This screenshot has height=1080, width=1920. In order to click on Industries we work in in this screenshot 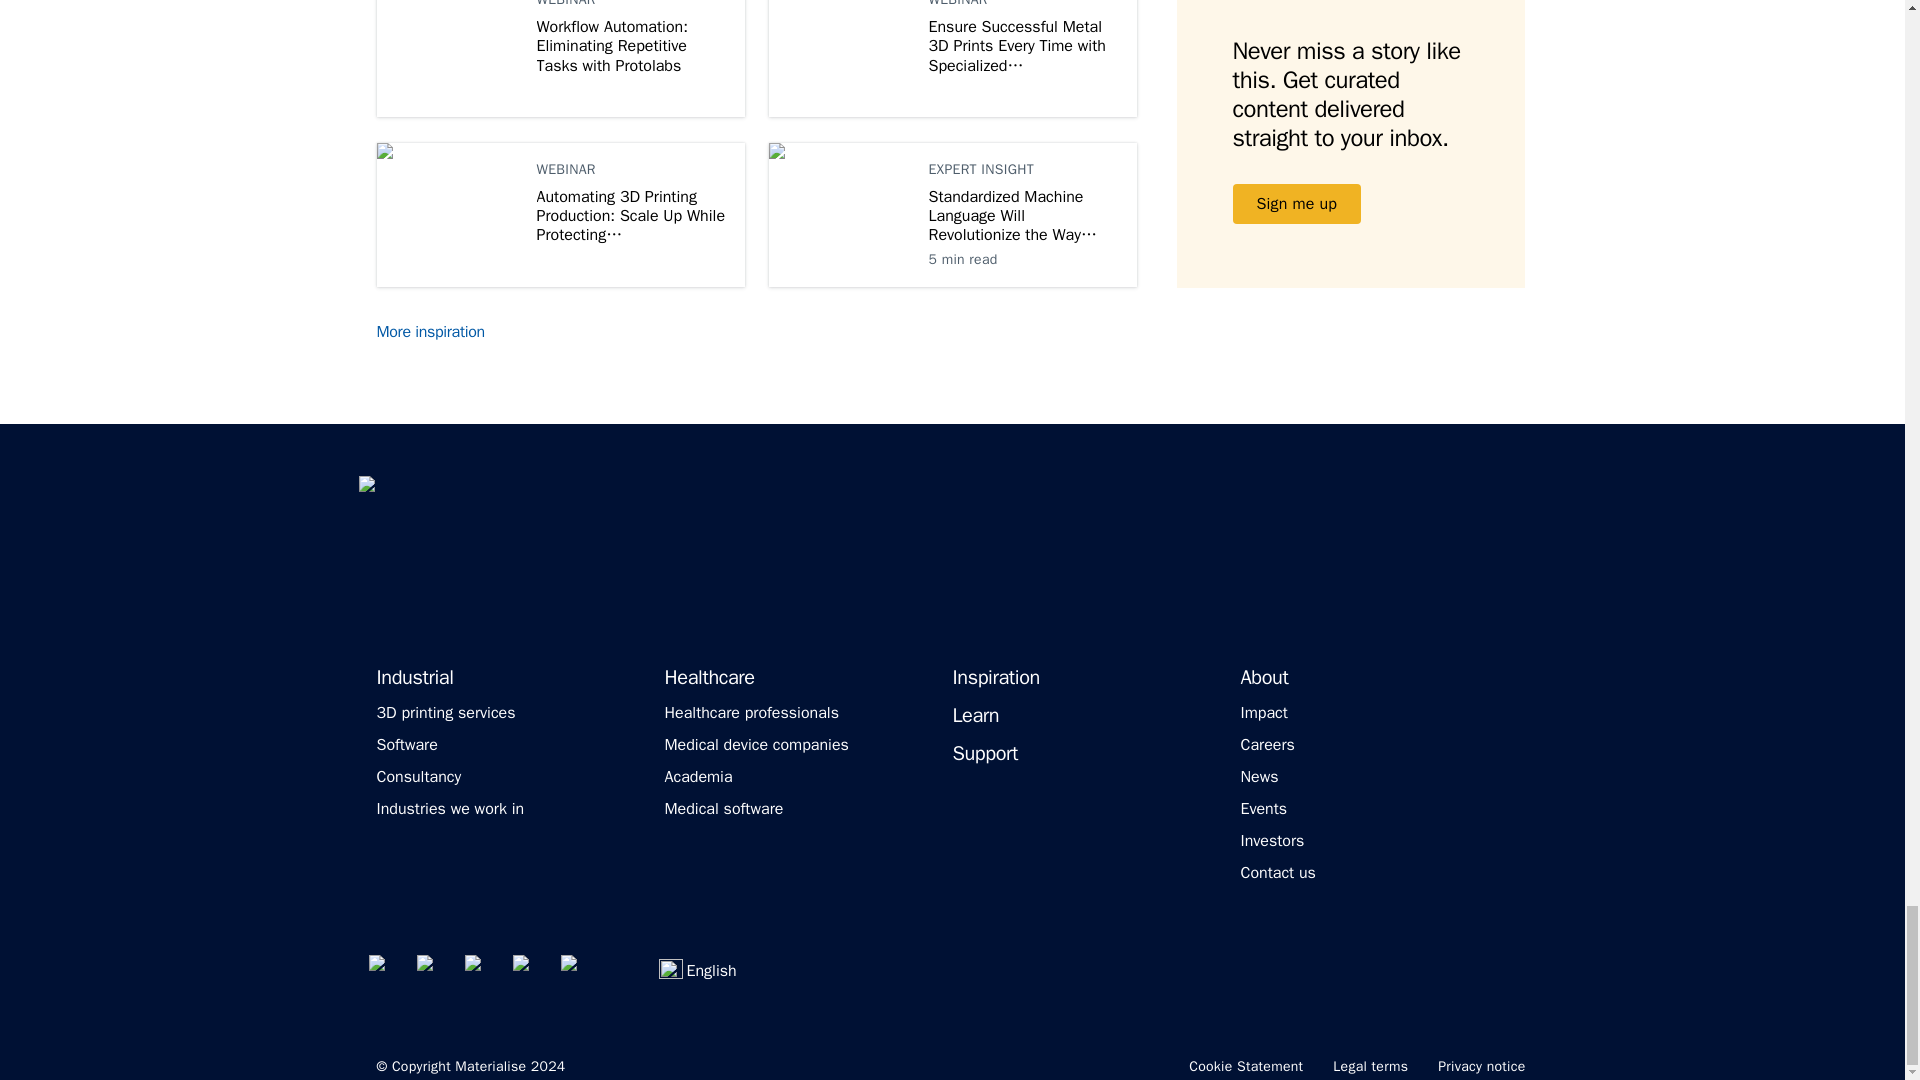, I will do `click(450, 808)`.